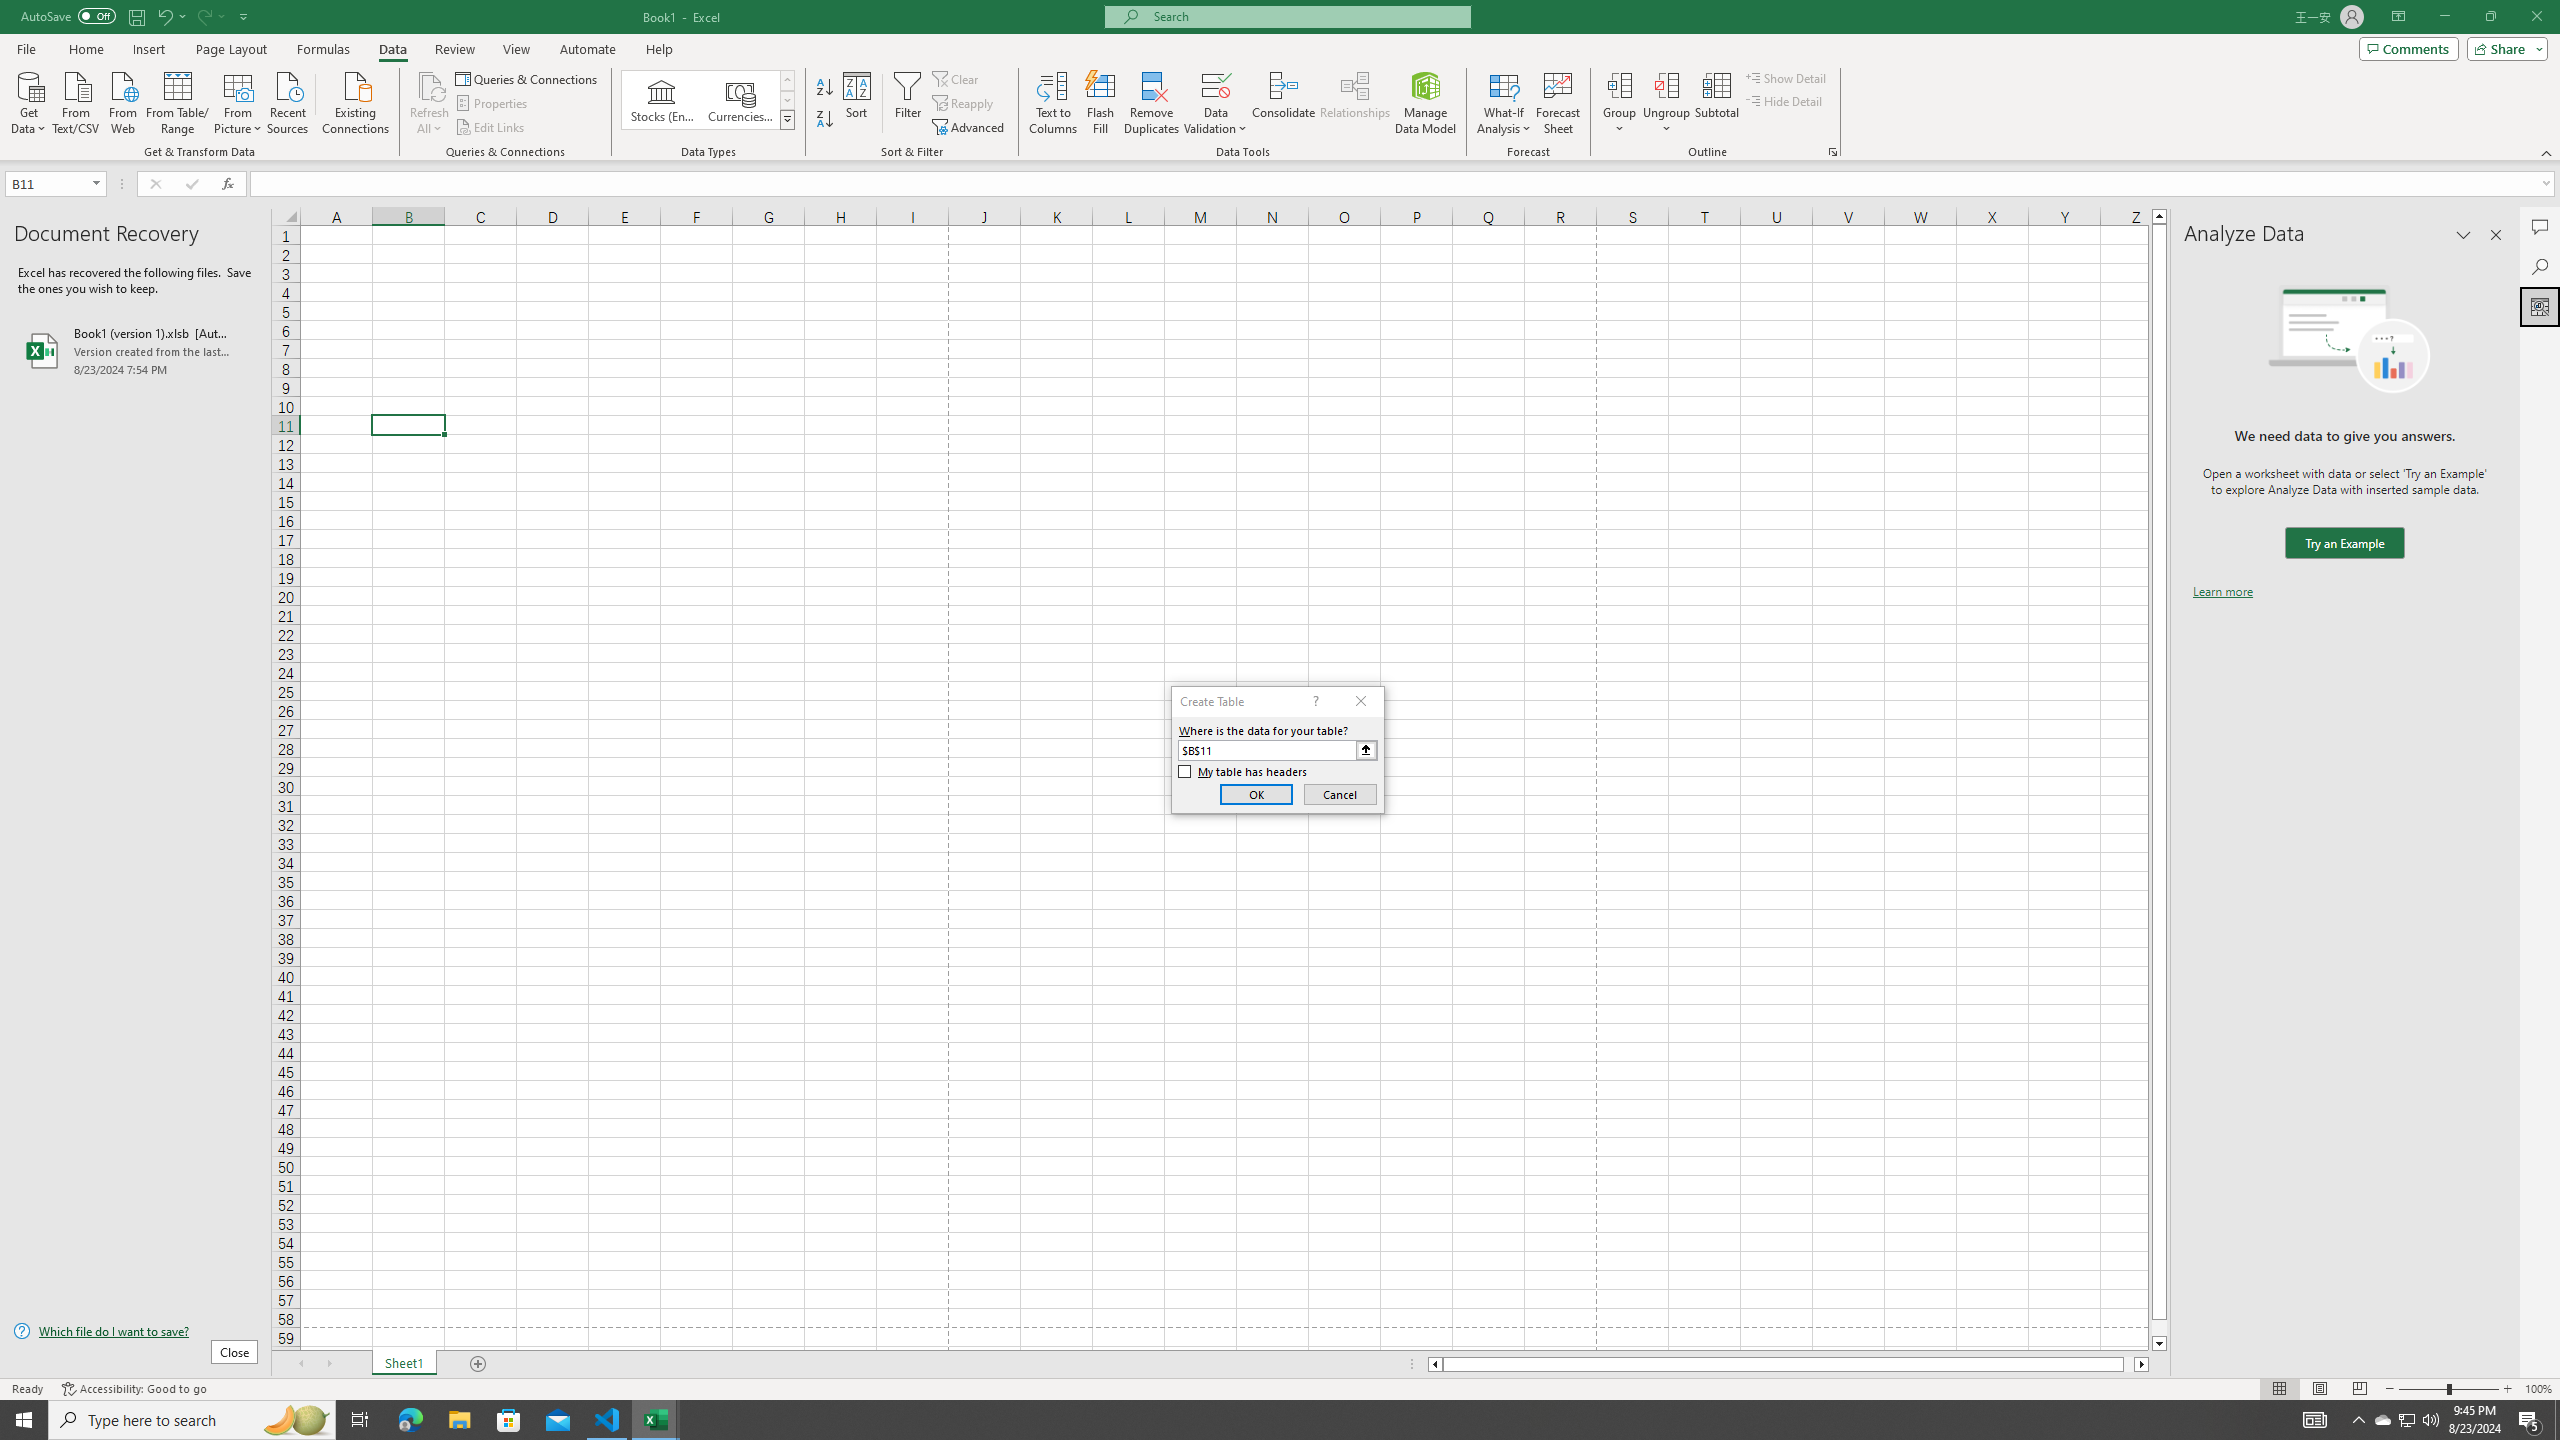  I want to click on Collapse the Ribbon, so click(2547, 152).